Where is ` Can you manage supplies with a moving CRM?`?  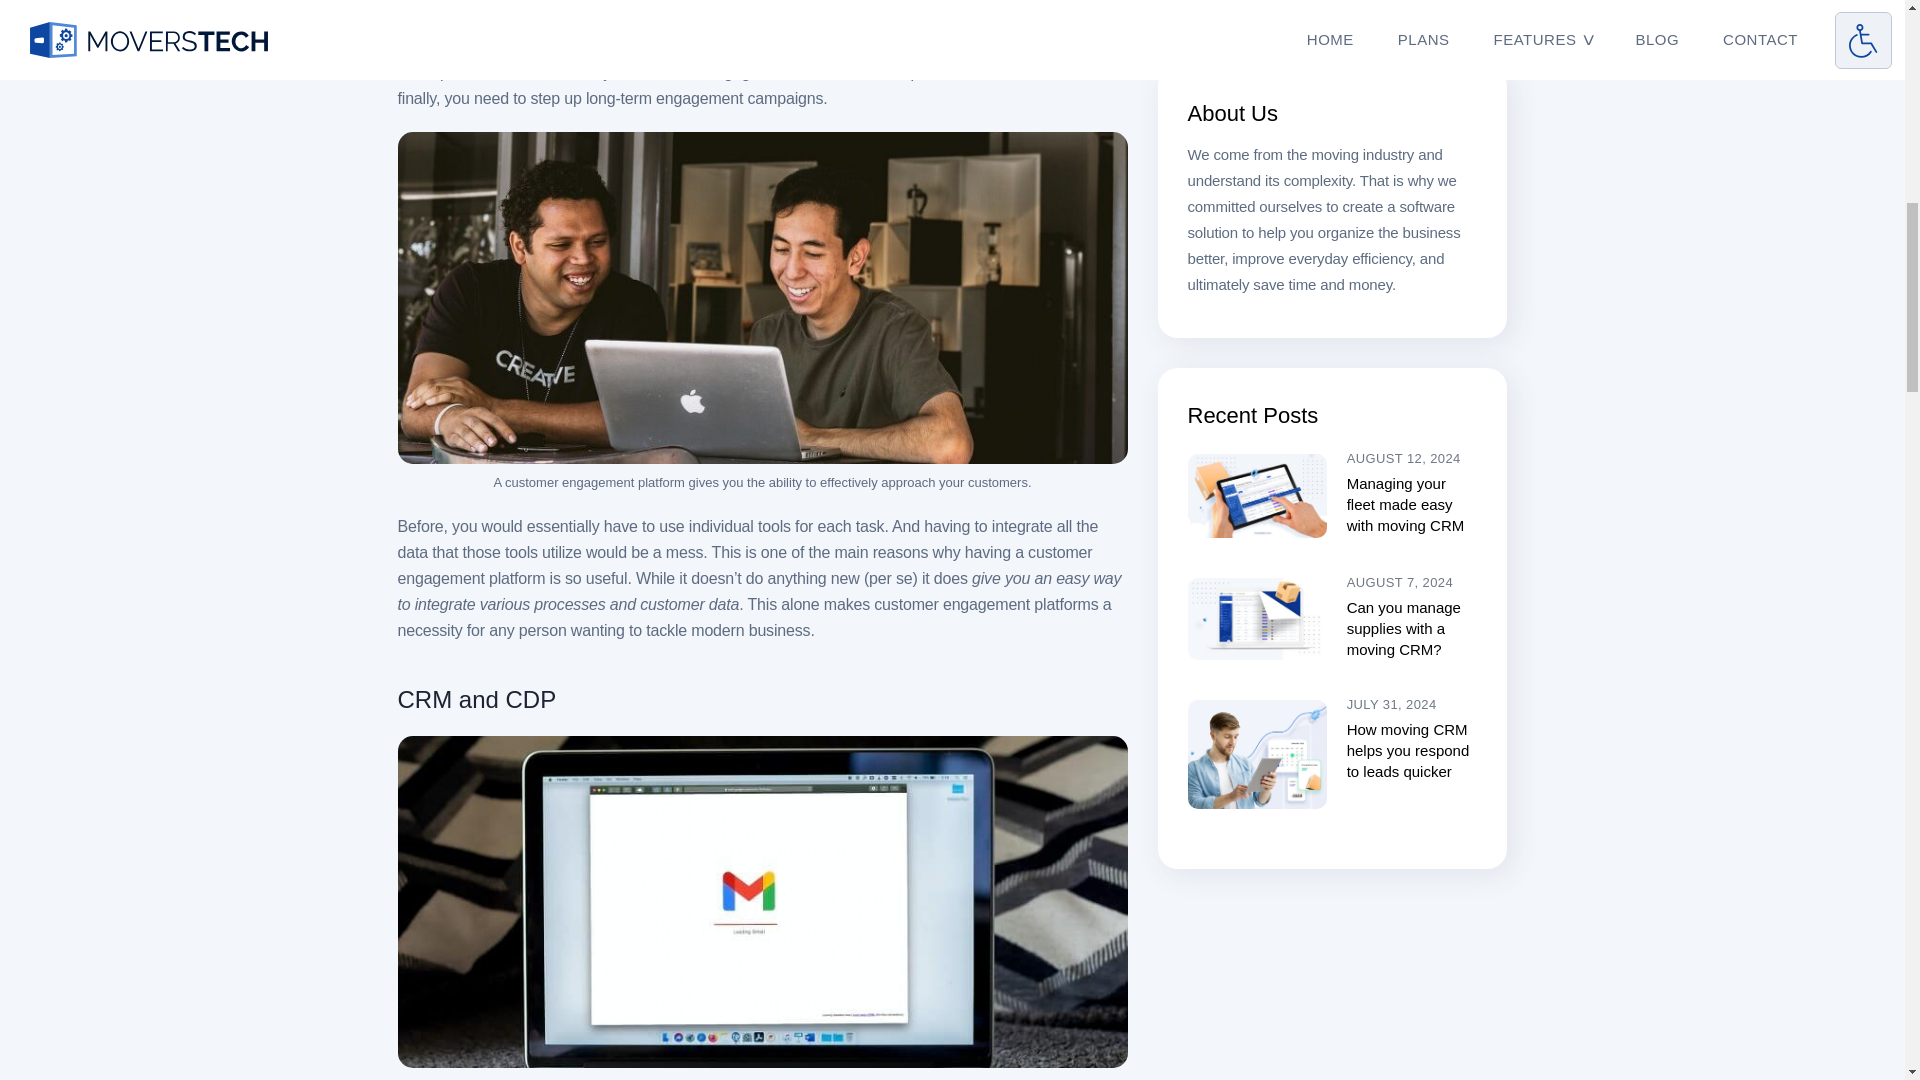  Can you manage supplies with a moving CRM? is located at coordinates (1404, 628).